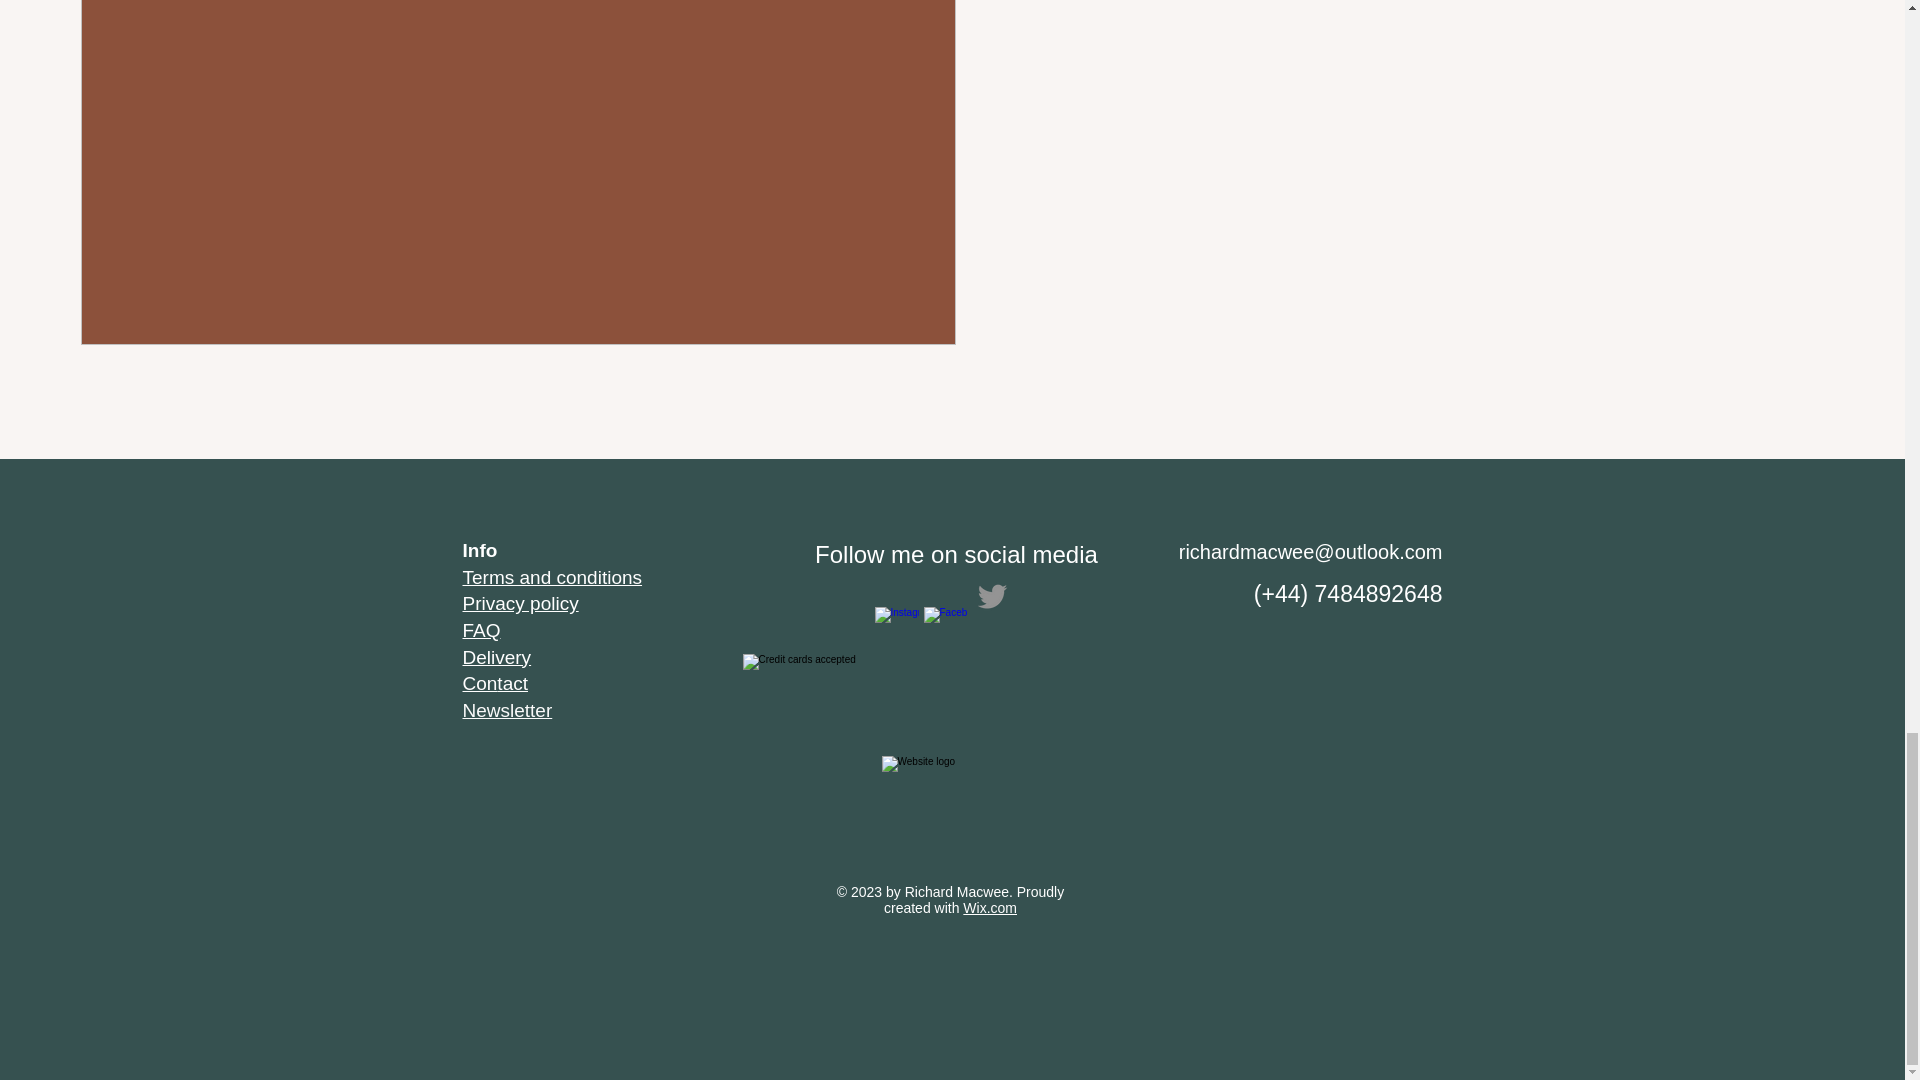  Describe the element at coordinates (496, 657) in the screenshot. I see `Delivery` at that location.